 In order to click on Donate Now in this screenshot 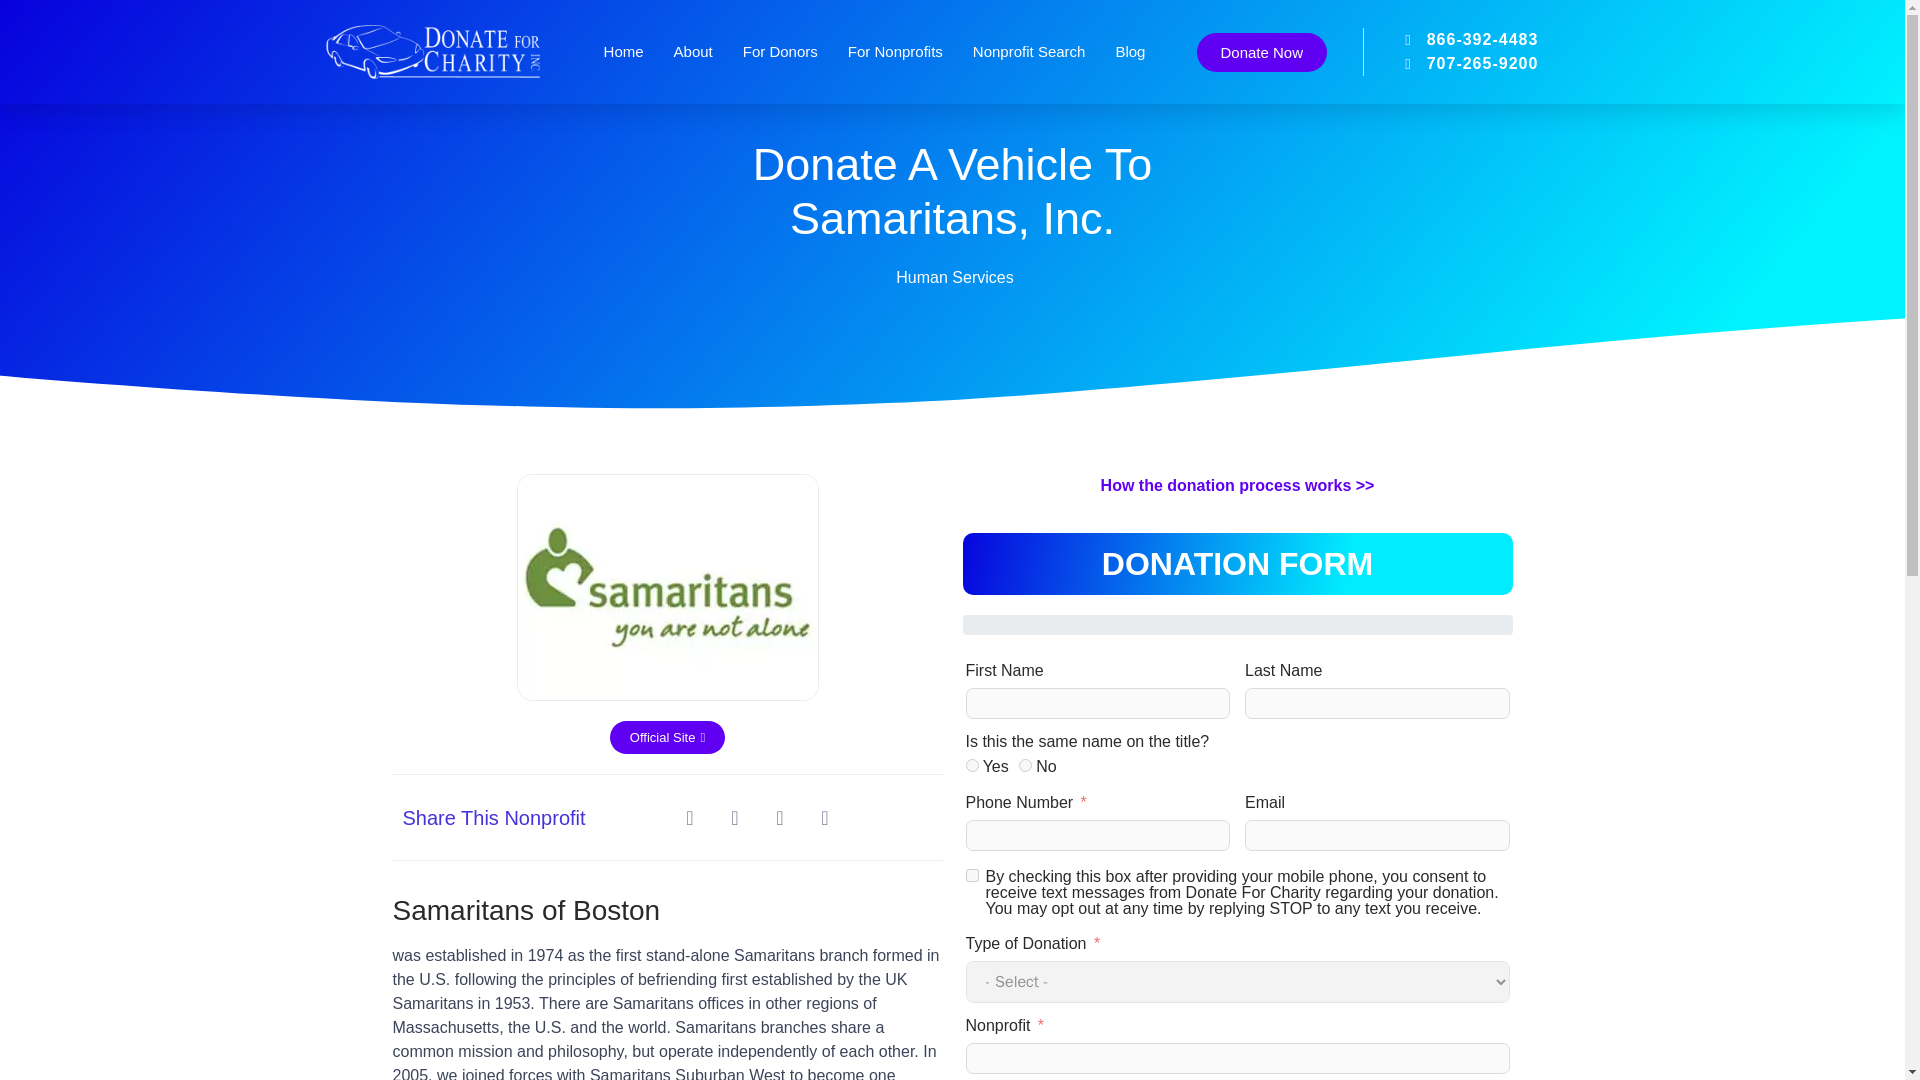, I will do `click(1261, 52)`.